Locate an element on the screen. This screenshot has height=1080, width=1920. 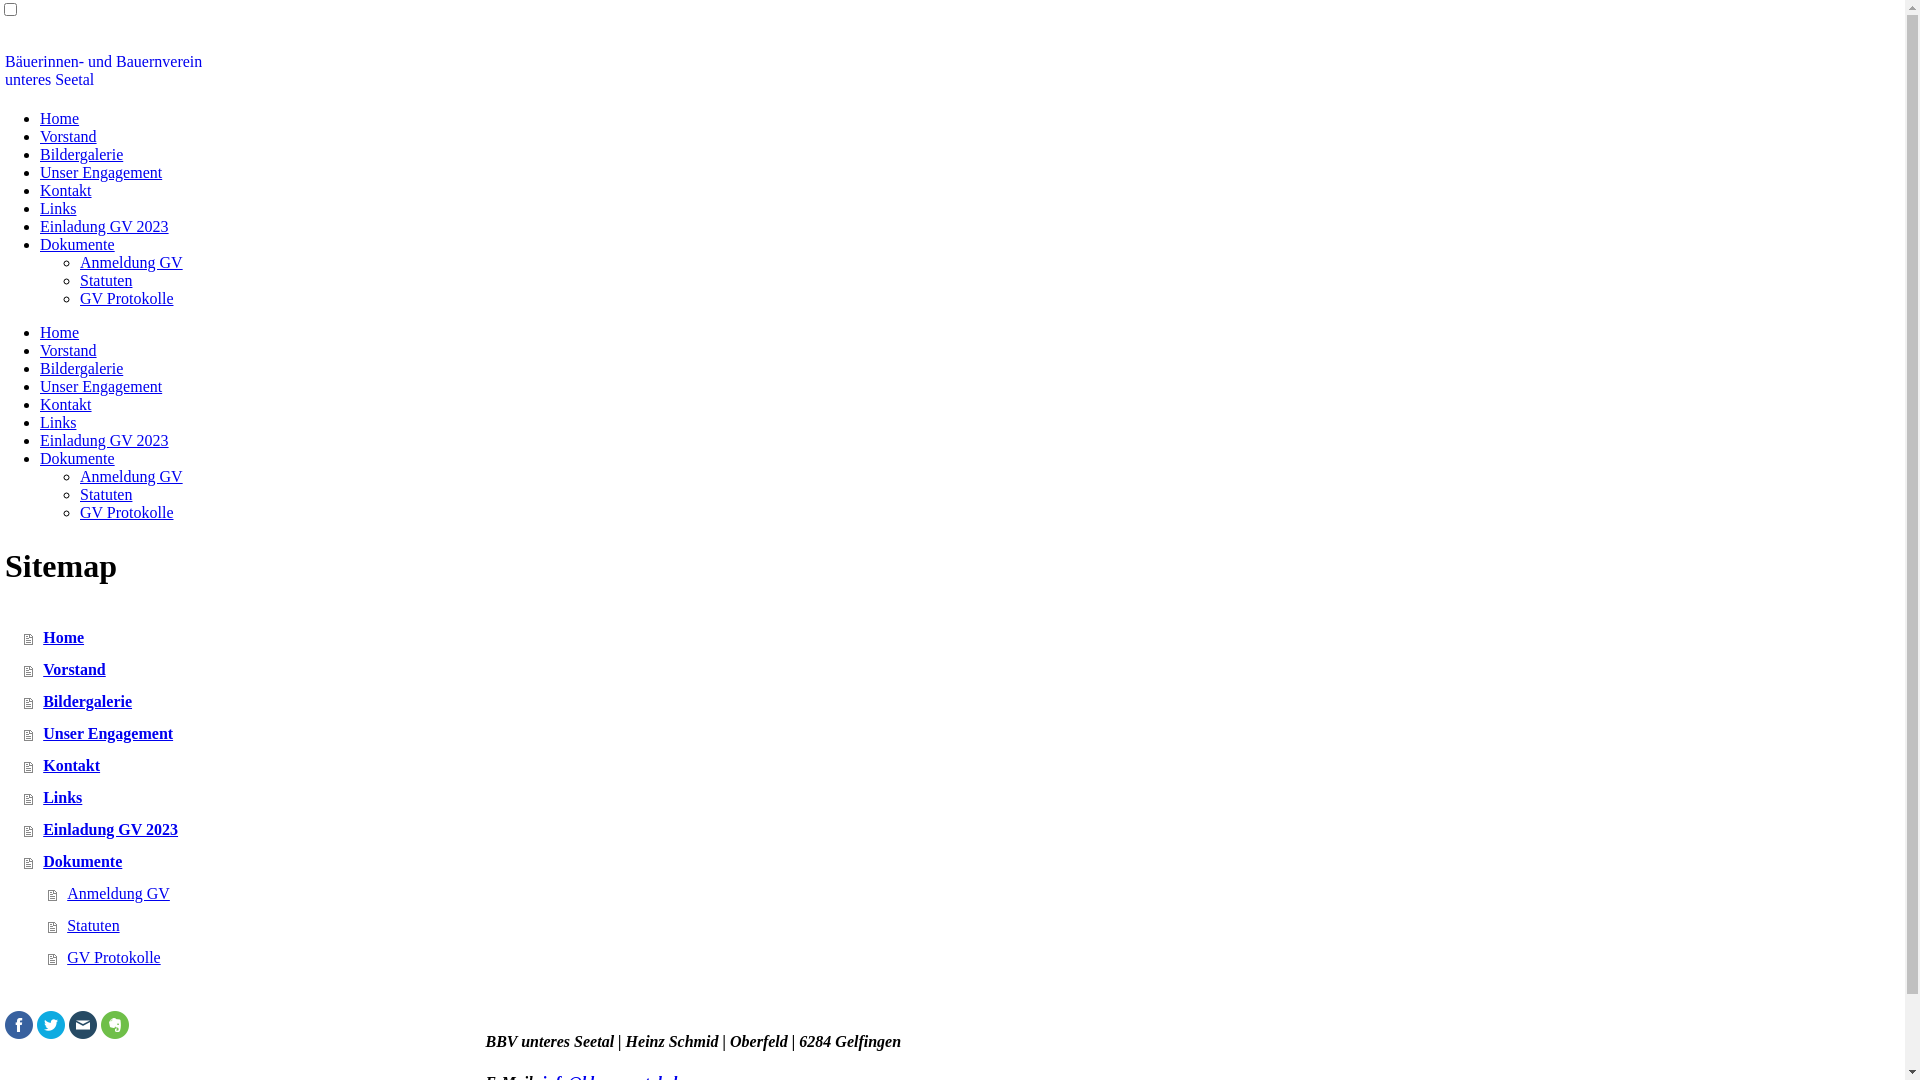
Vorstand is located at coordinates (68, 350).